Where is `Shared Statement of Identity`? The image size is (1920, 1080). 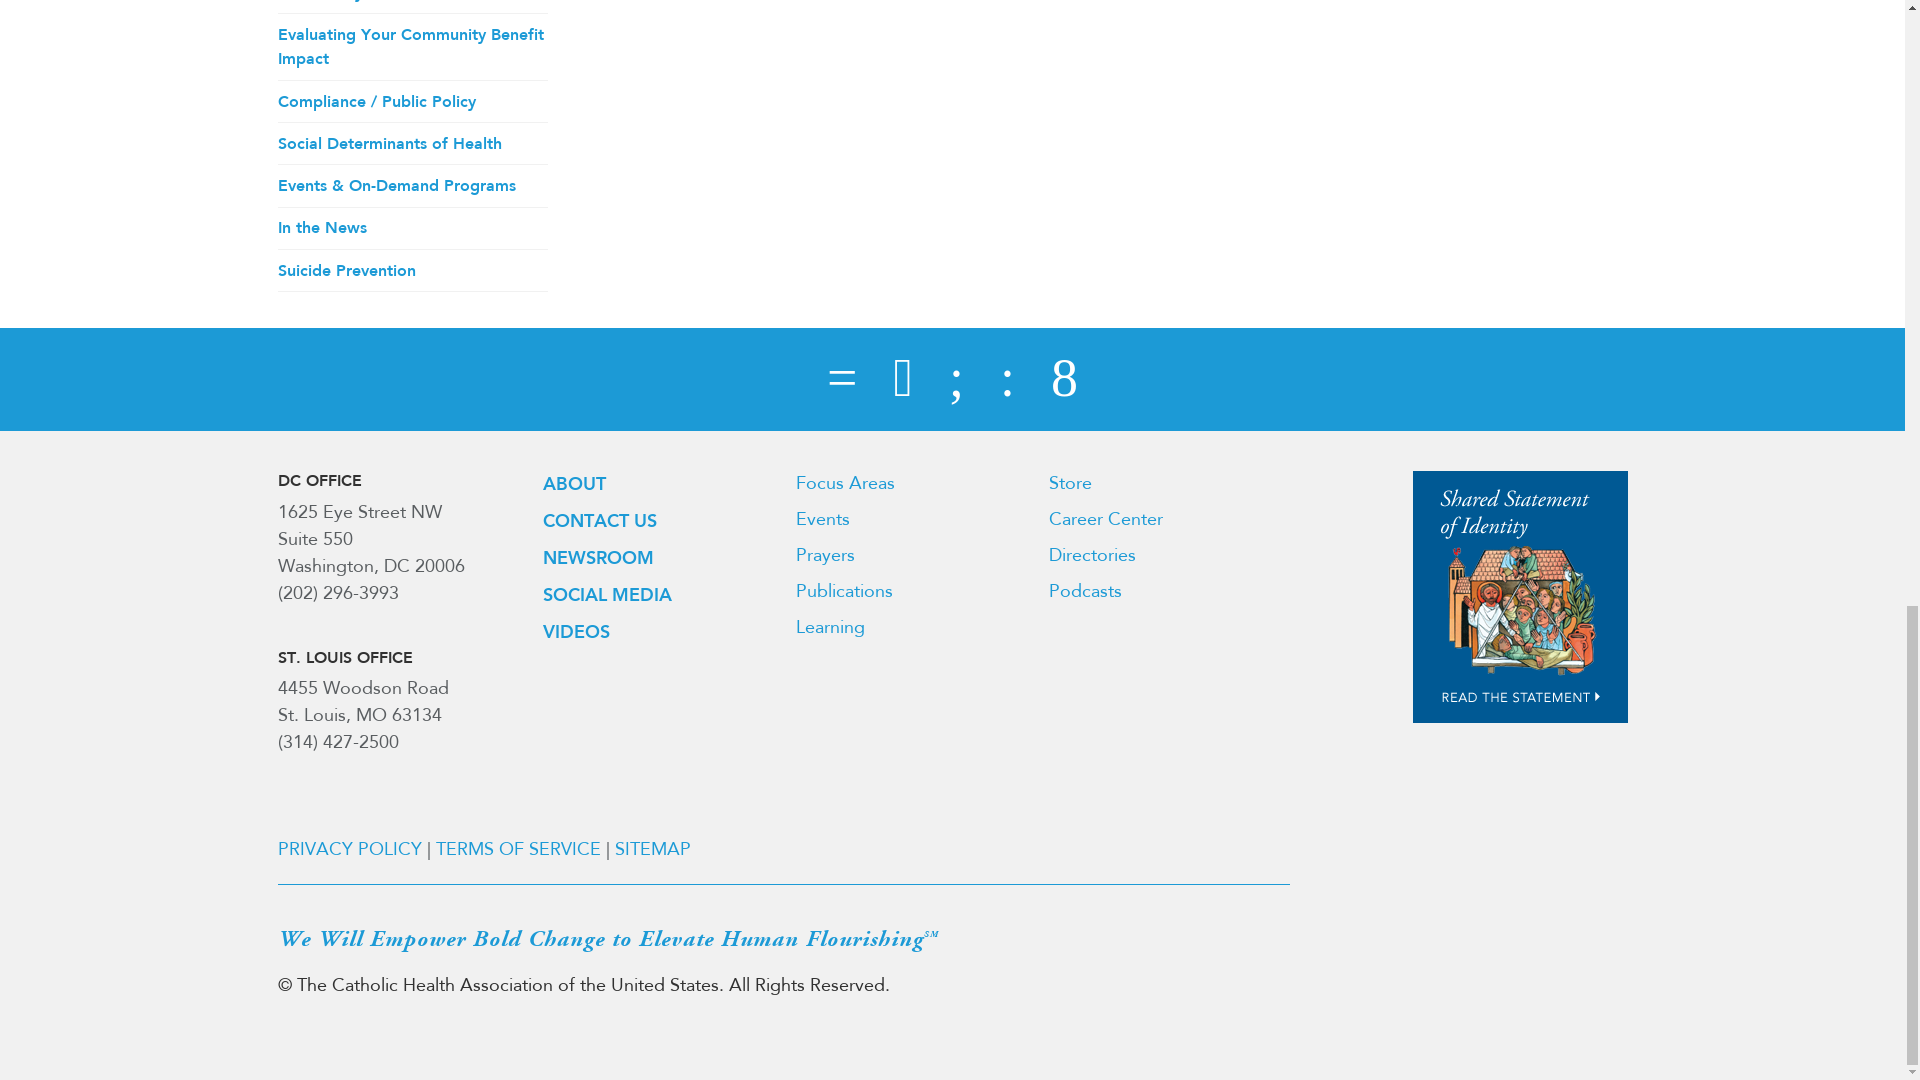 Shared Statement of Identity is located at coordinates (1520, 597).